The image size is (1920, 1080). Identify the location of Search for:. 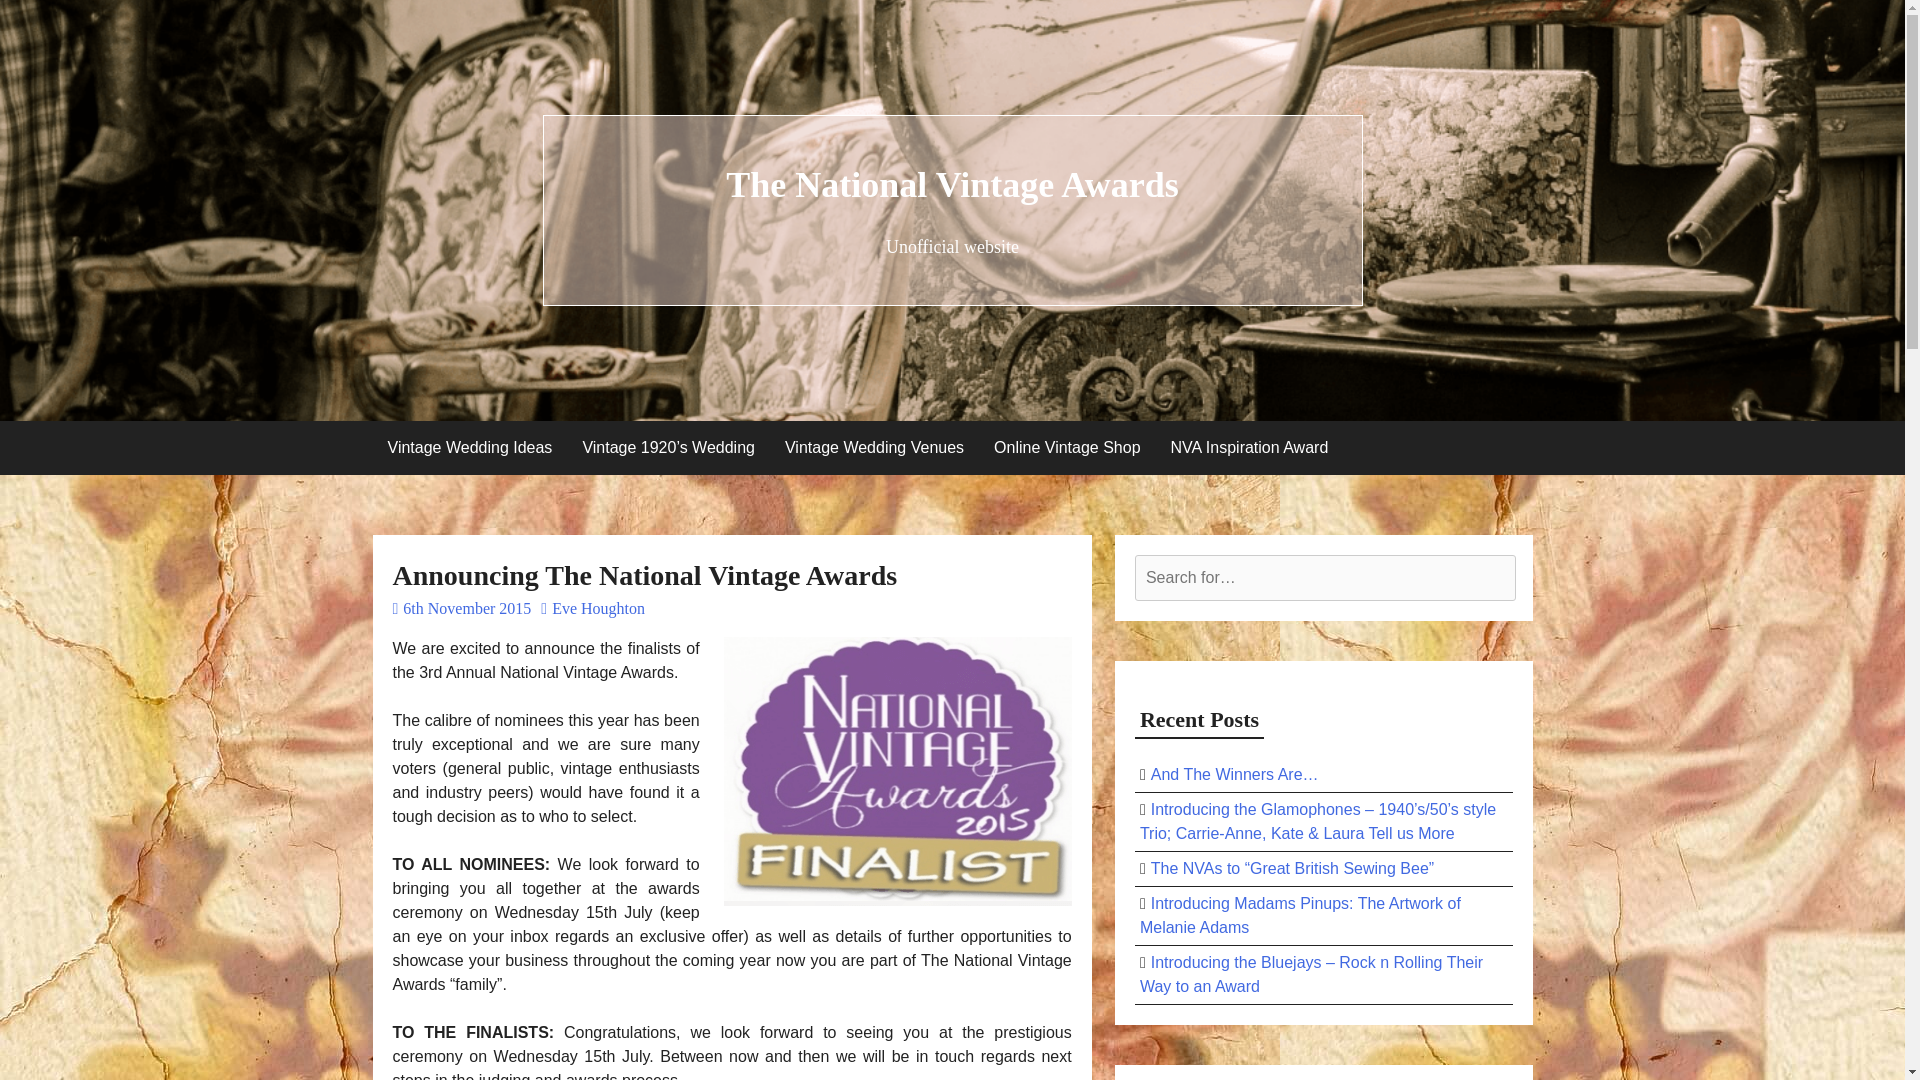
(1325, 578).